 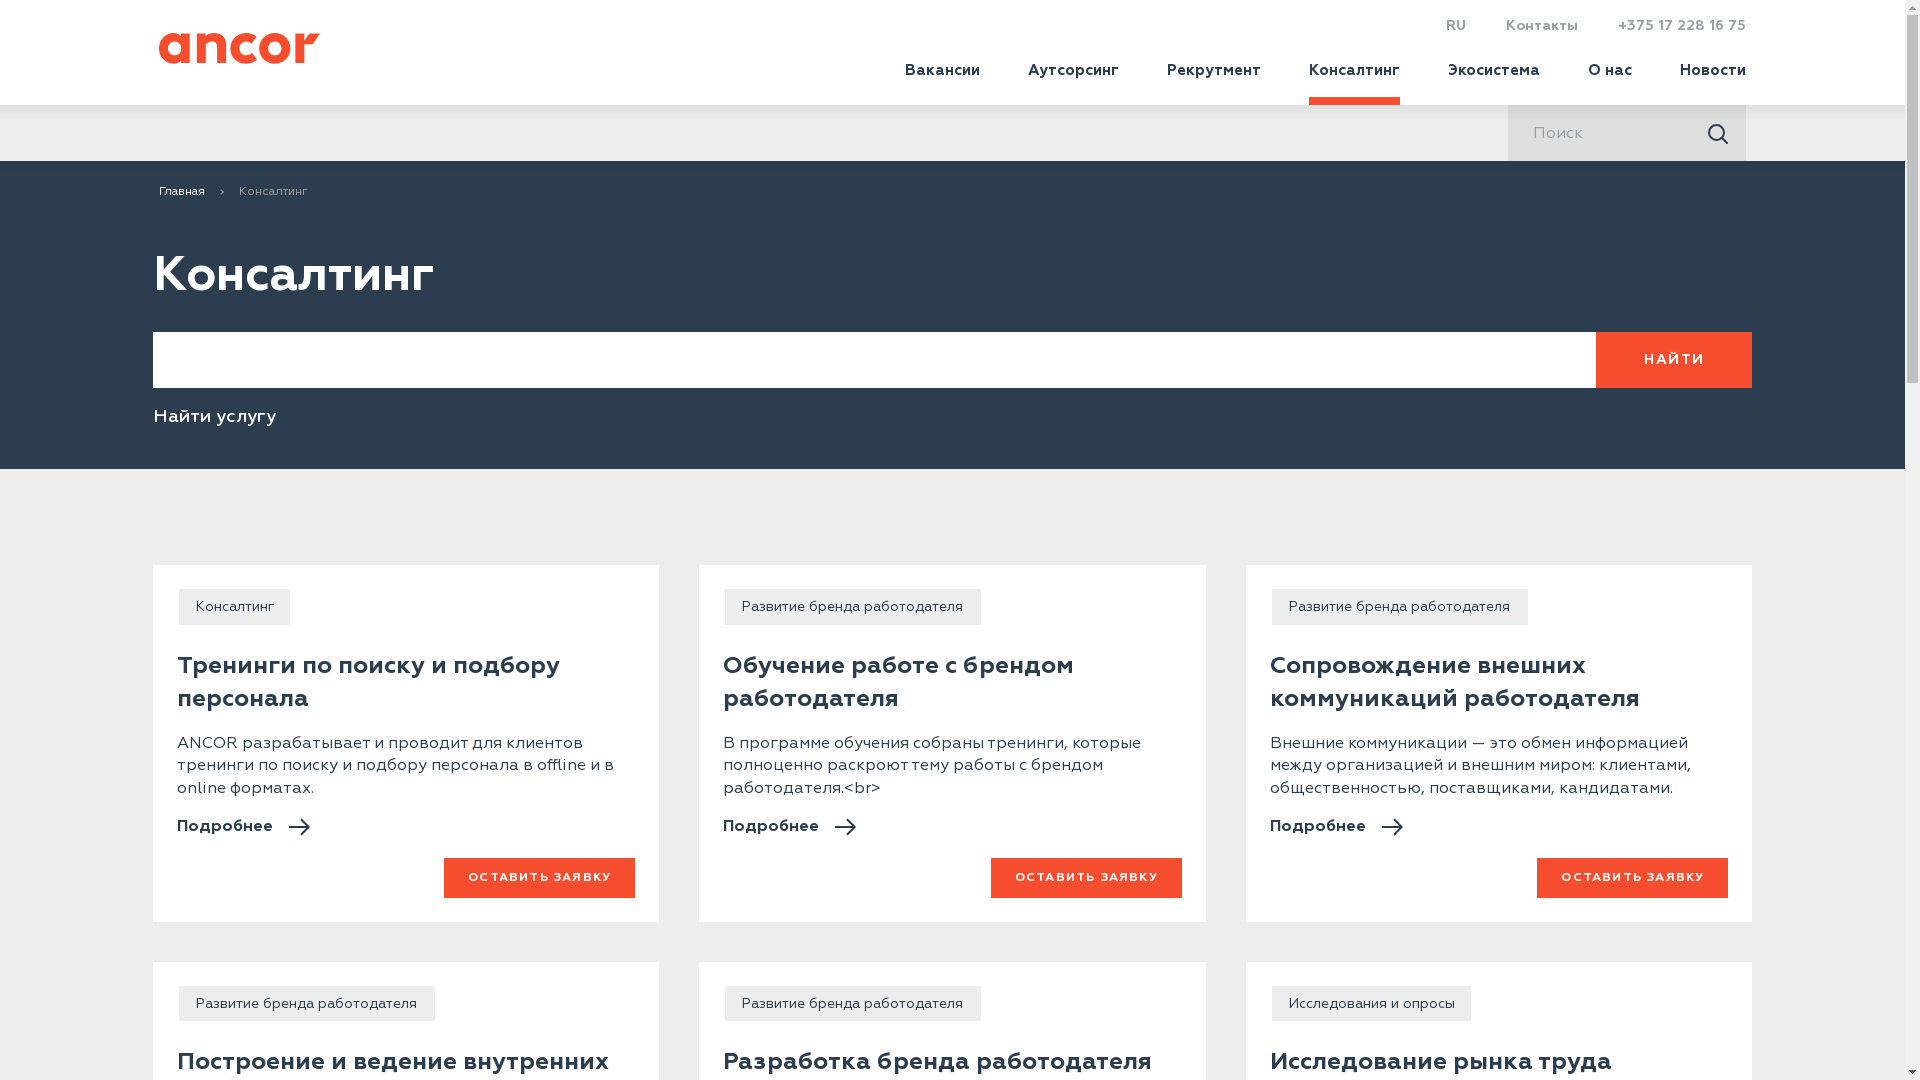 I want to click on +375 17 228 16 75, so click(x=1682, y=26).